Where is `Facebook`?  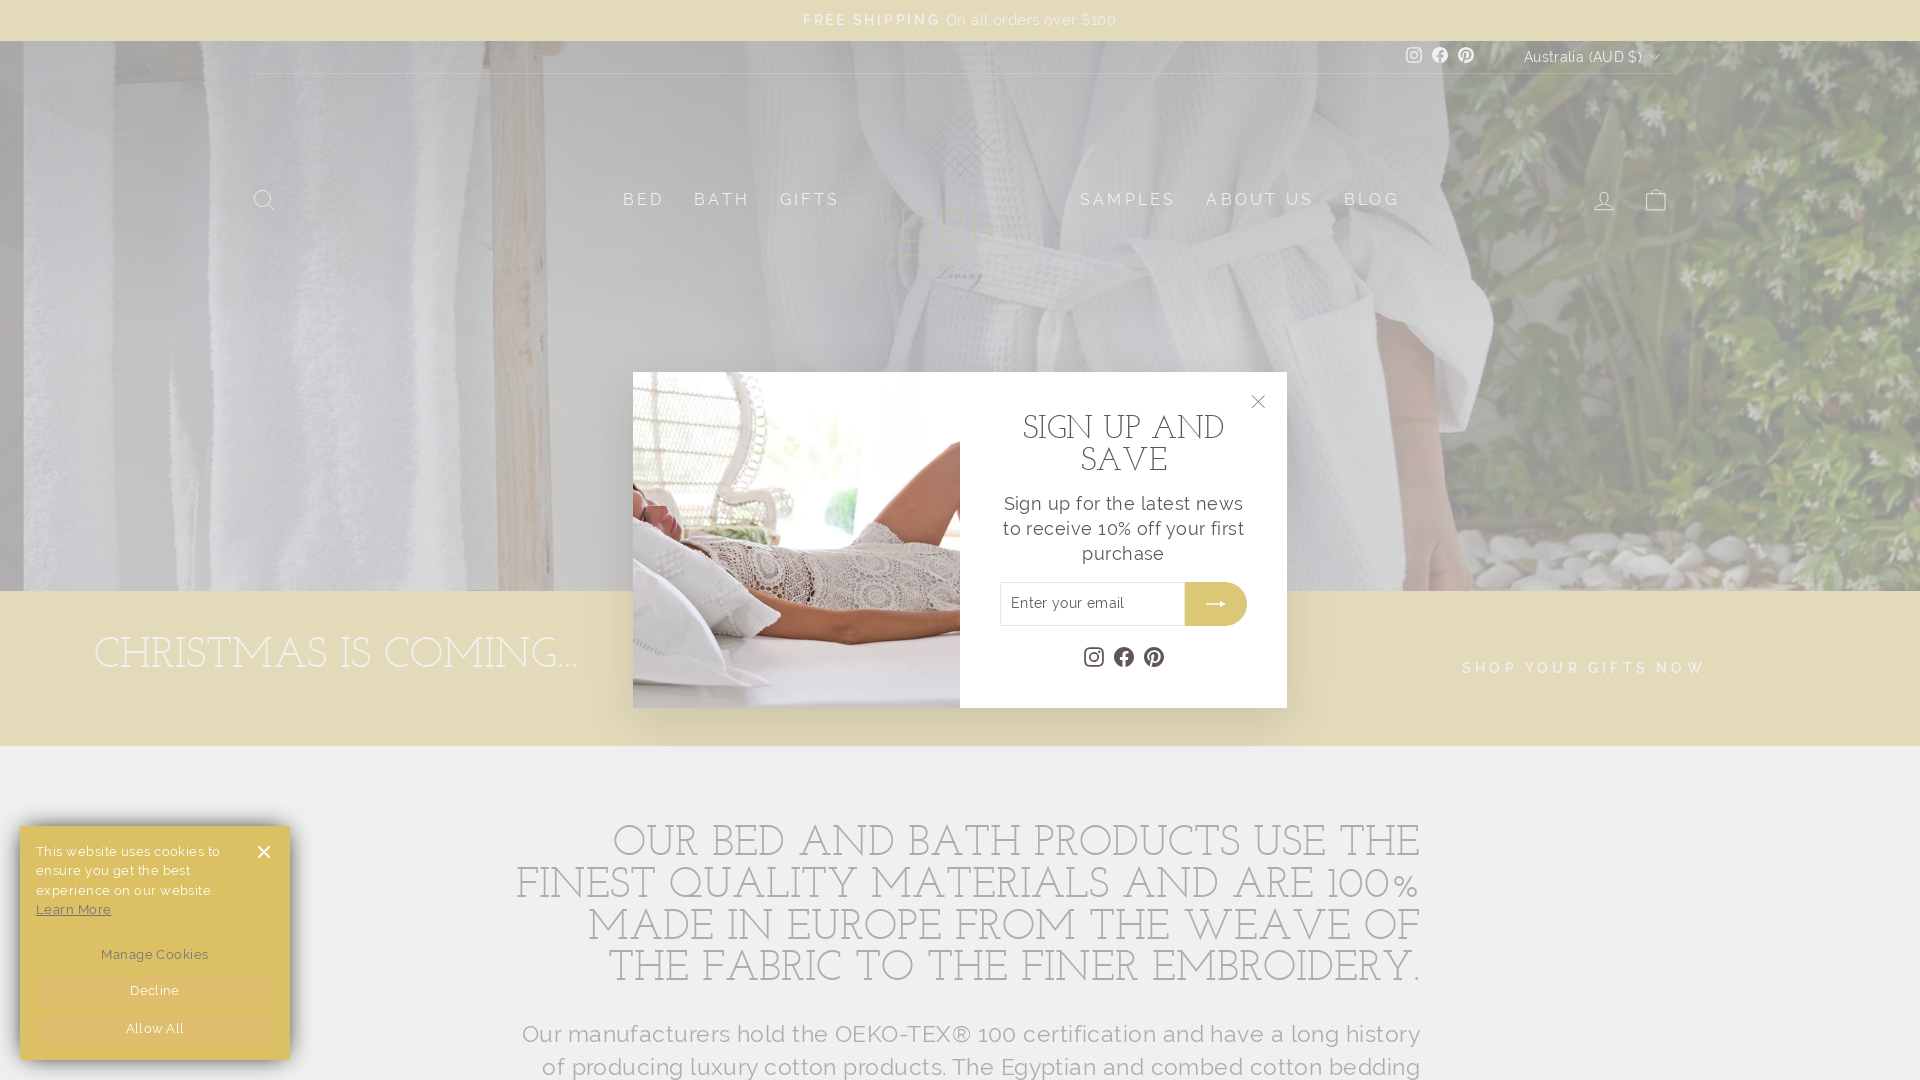
Facebook is located at coordinates (1124, 654).